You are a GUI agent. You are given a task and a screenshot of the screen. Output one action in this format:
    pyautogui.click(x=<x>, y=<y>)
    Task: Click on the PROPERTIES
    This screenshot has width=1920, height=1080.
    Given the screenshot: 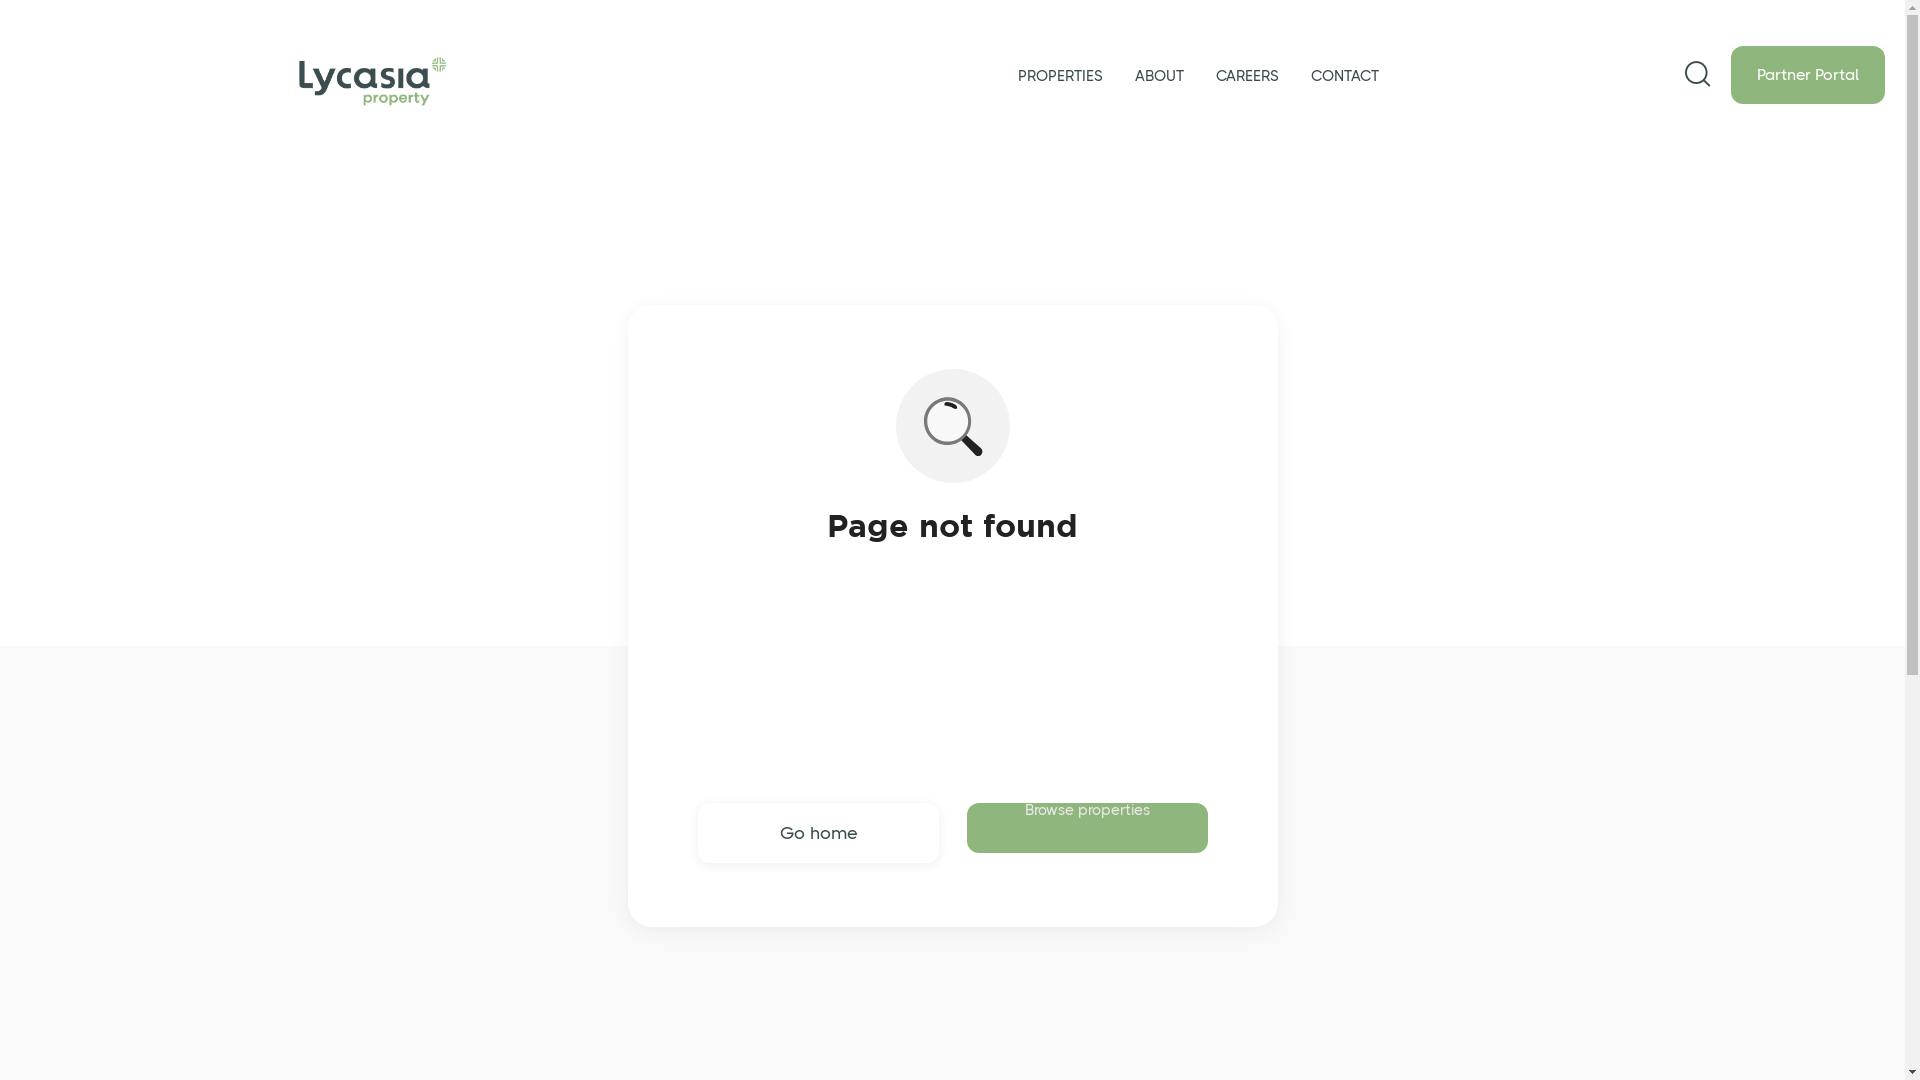 What is the action you would take?
    pyautogui.click(x=1060, y=76)
    